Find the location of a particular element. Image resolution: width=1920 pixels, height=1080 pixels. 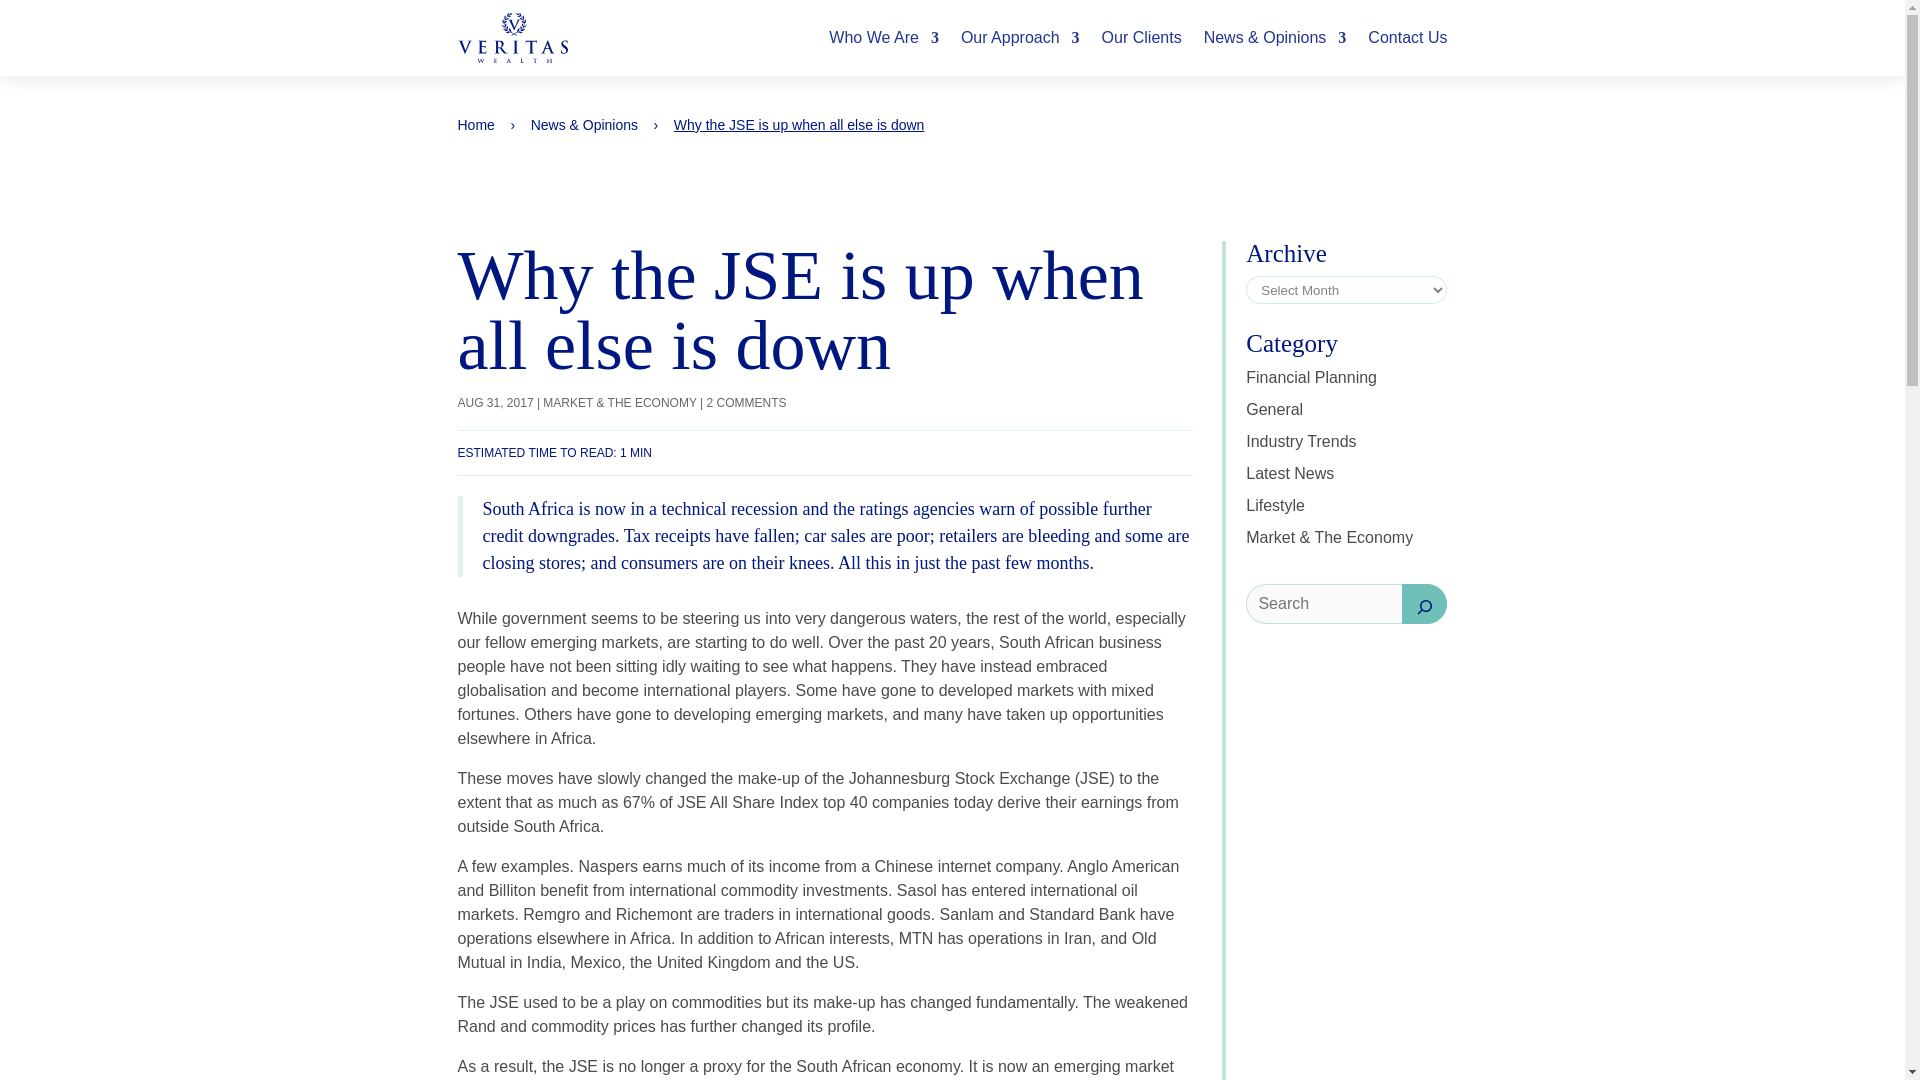

General is located at coordinates (1274, 408).